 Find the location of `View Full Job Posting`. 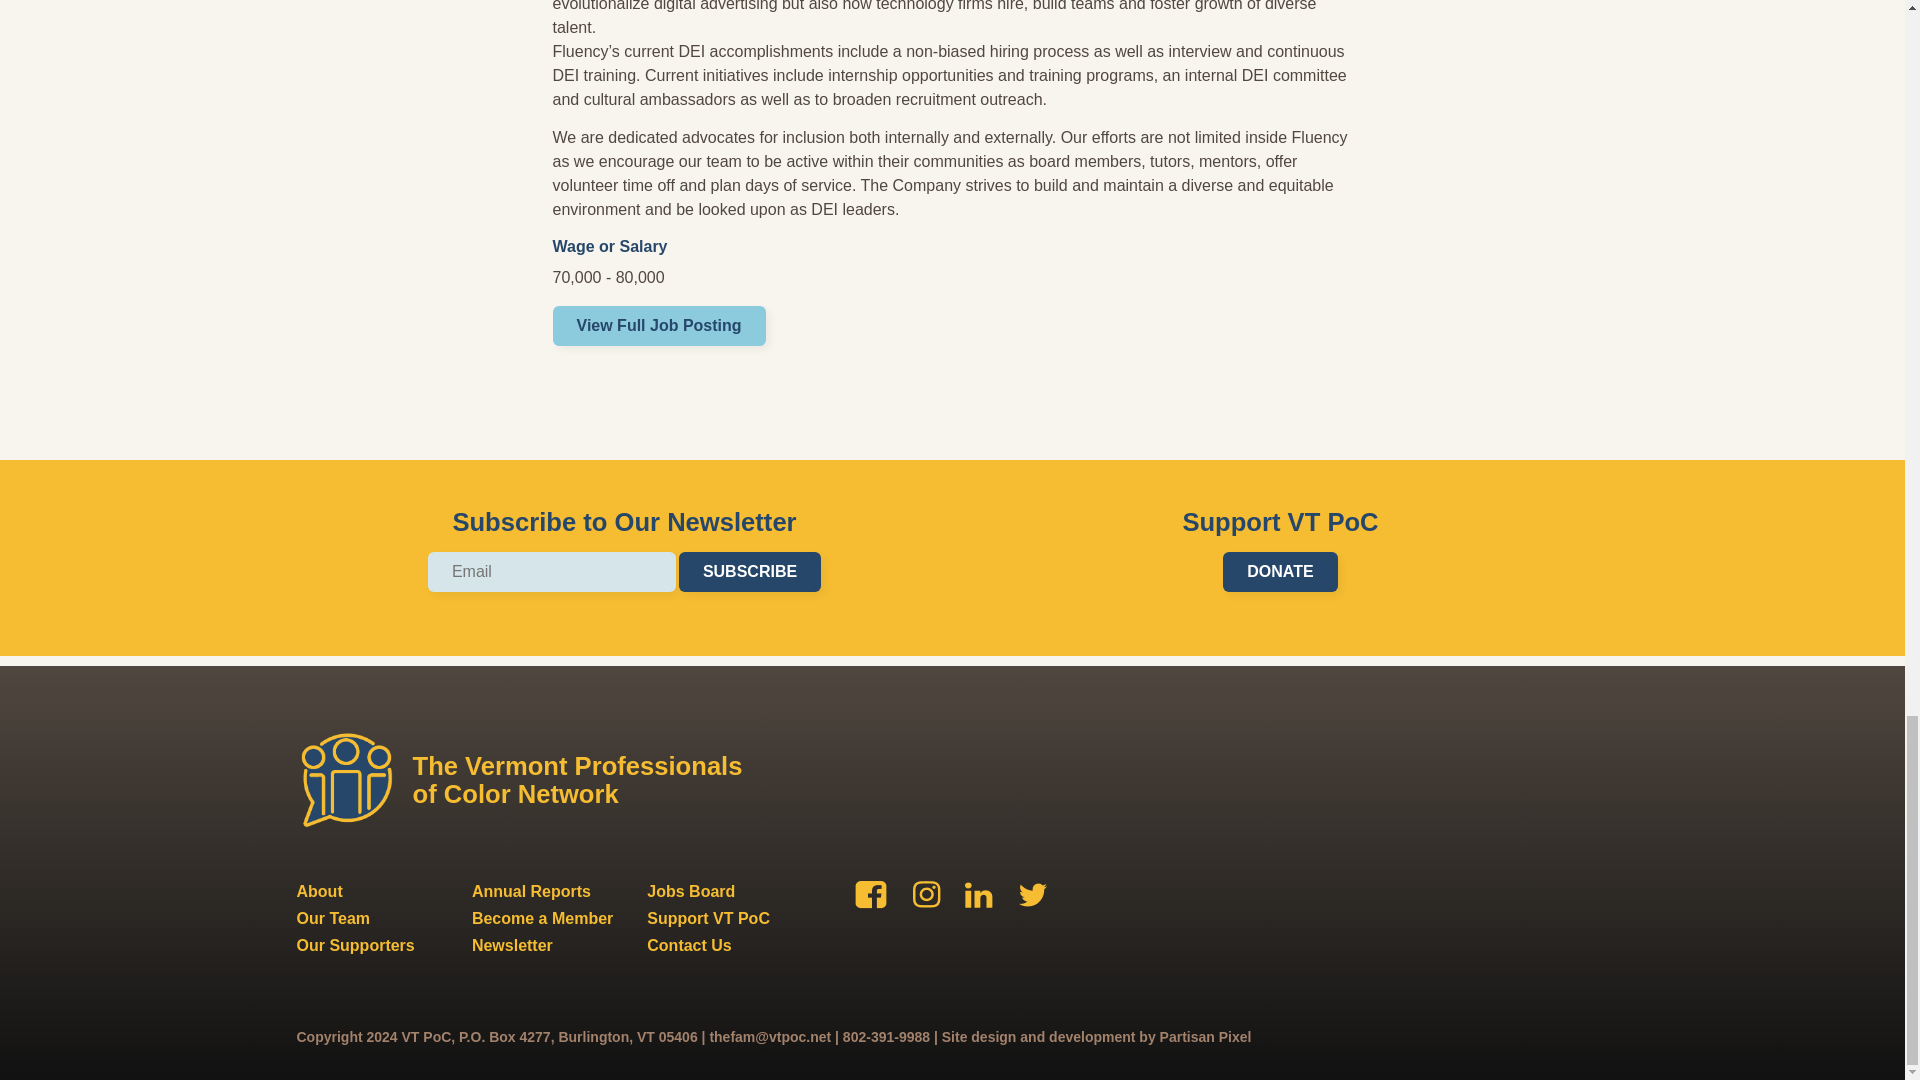

View Full Job Posting is located at coordinates (658, 325).